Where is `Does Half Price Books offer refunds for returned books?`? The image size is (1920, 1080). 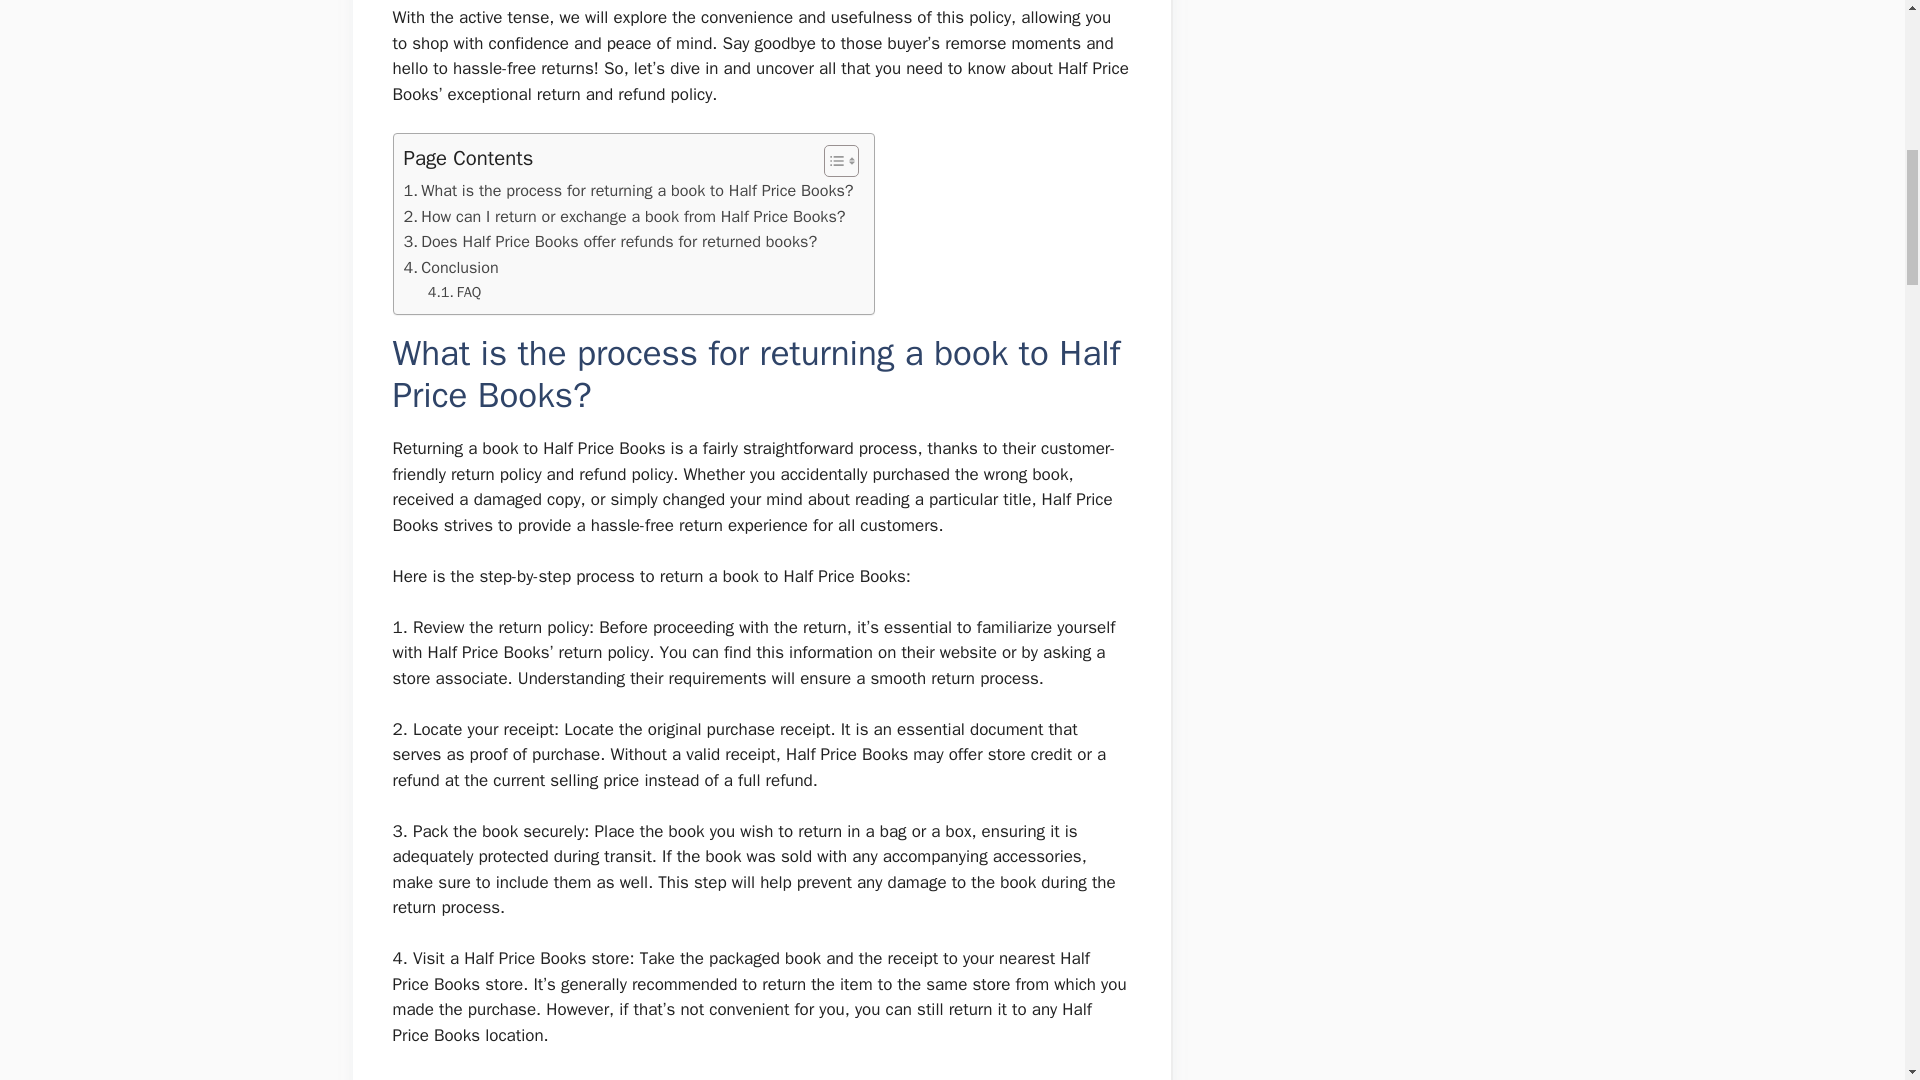 Does Half Price Books offer refunds for returned books? is located at coordinates (610, 241).